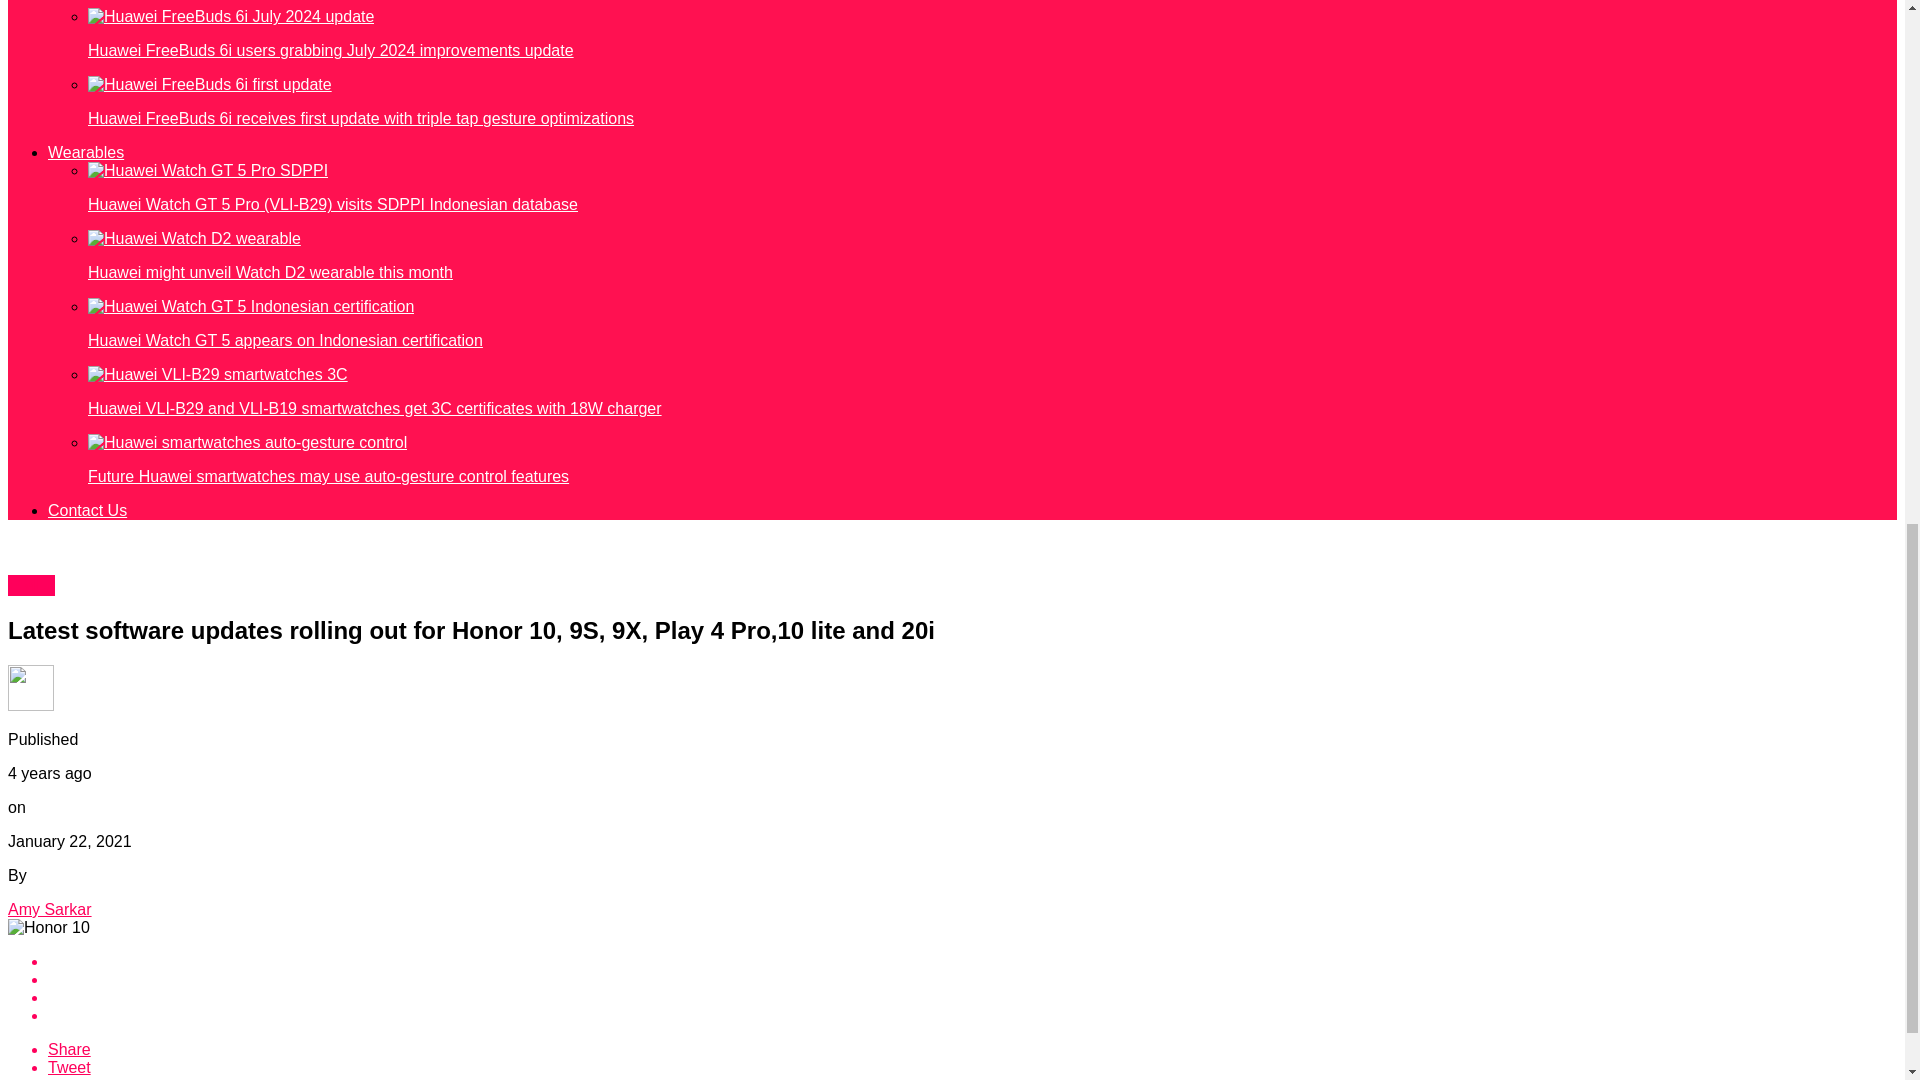 This screenshot has height=1080, width=1920. What do you see at coordinates (50, 909) in the screenshot?
I see `Posts by Amy Sarkar` at bounding box center [50, 909].